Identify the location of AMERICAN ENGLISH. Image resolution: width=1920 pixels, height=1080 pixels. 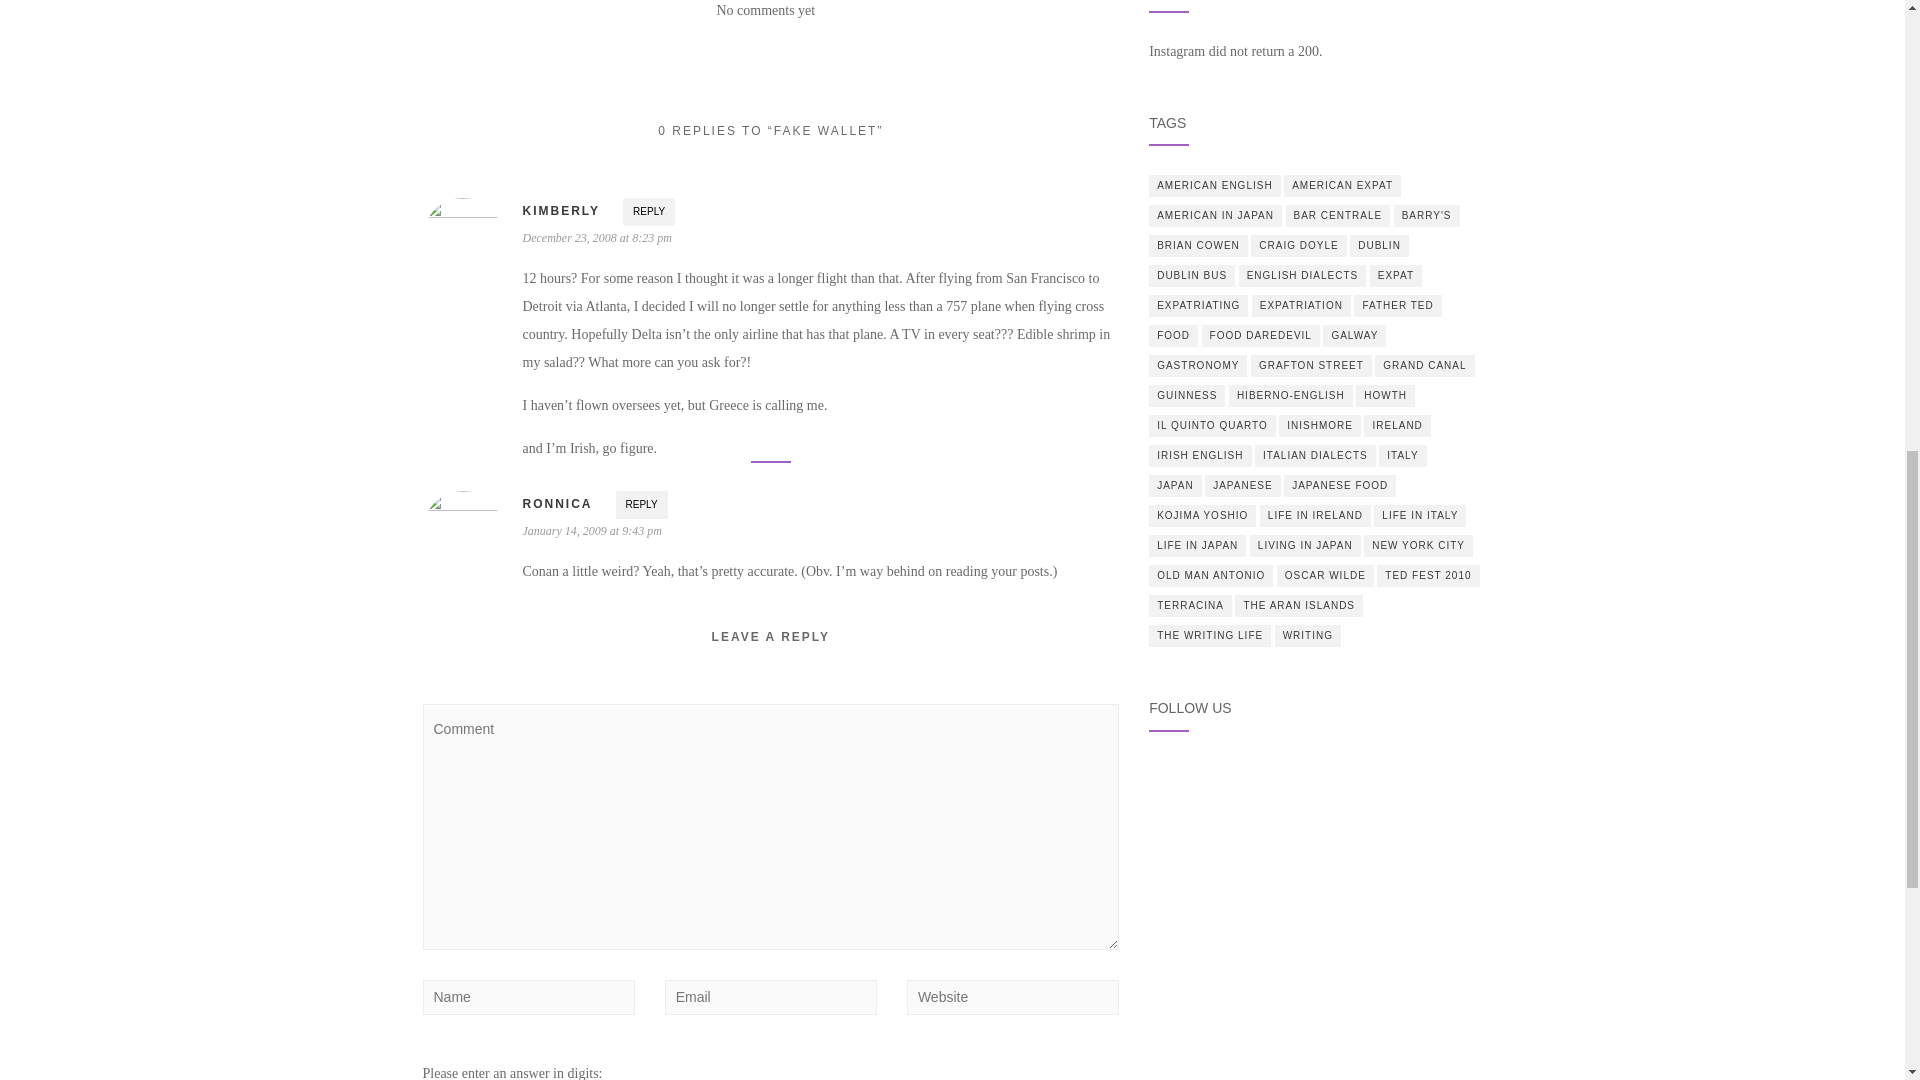
(1214, 185).